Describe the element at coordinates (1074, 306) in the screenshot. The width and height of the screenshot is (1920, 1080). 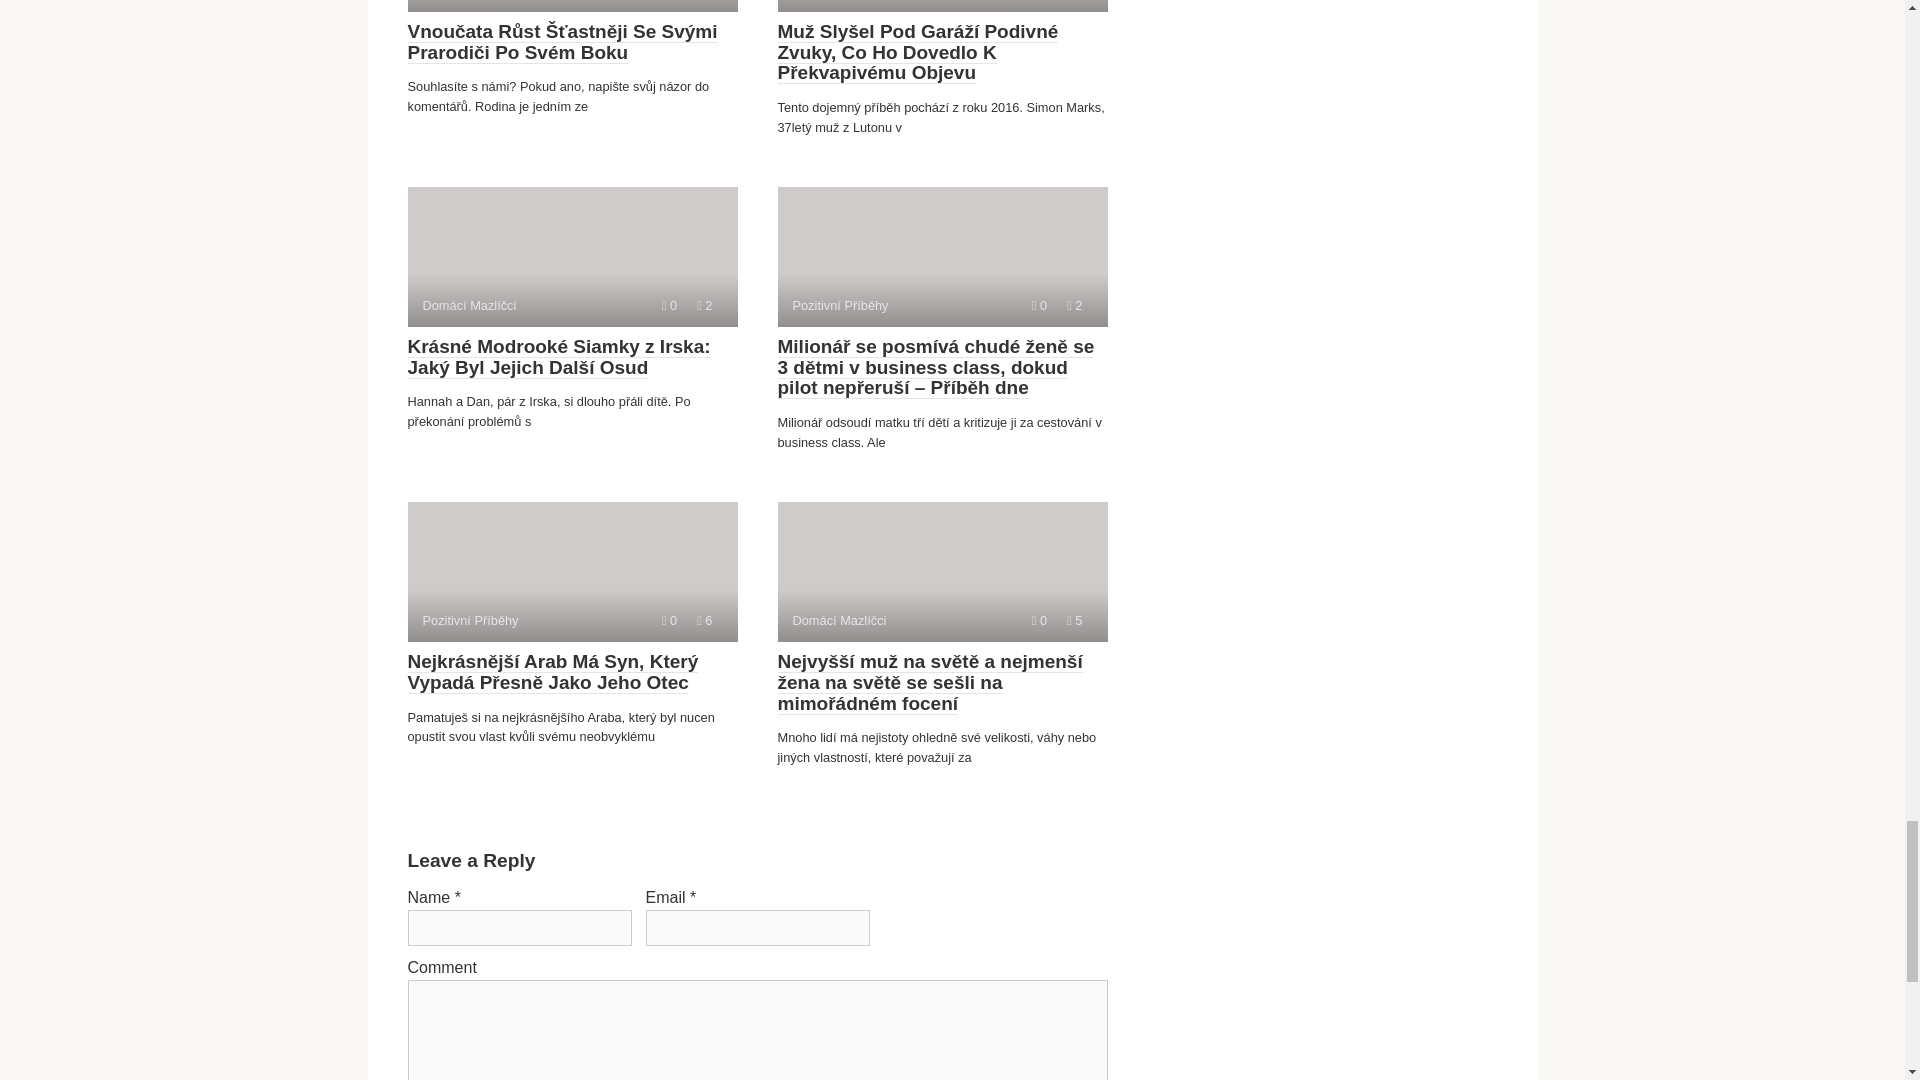
I see `Views` at that location.